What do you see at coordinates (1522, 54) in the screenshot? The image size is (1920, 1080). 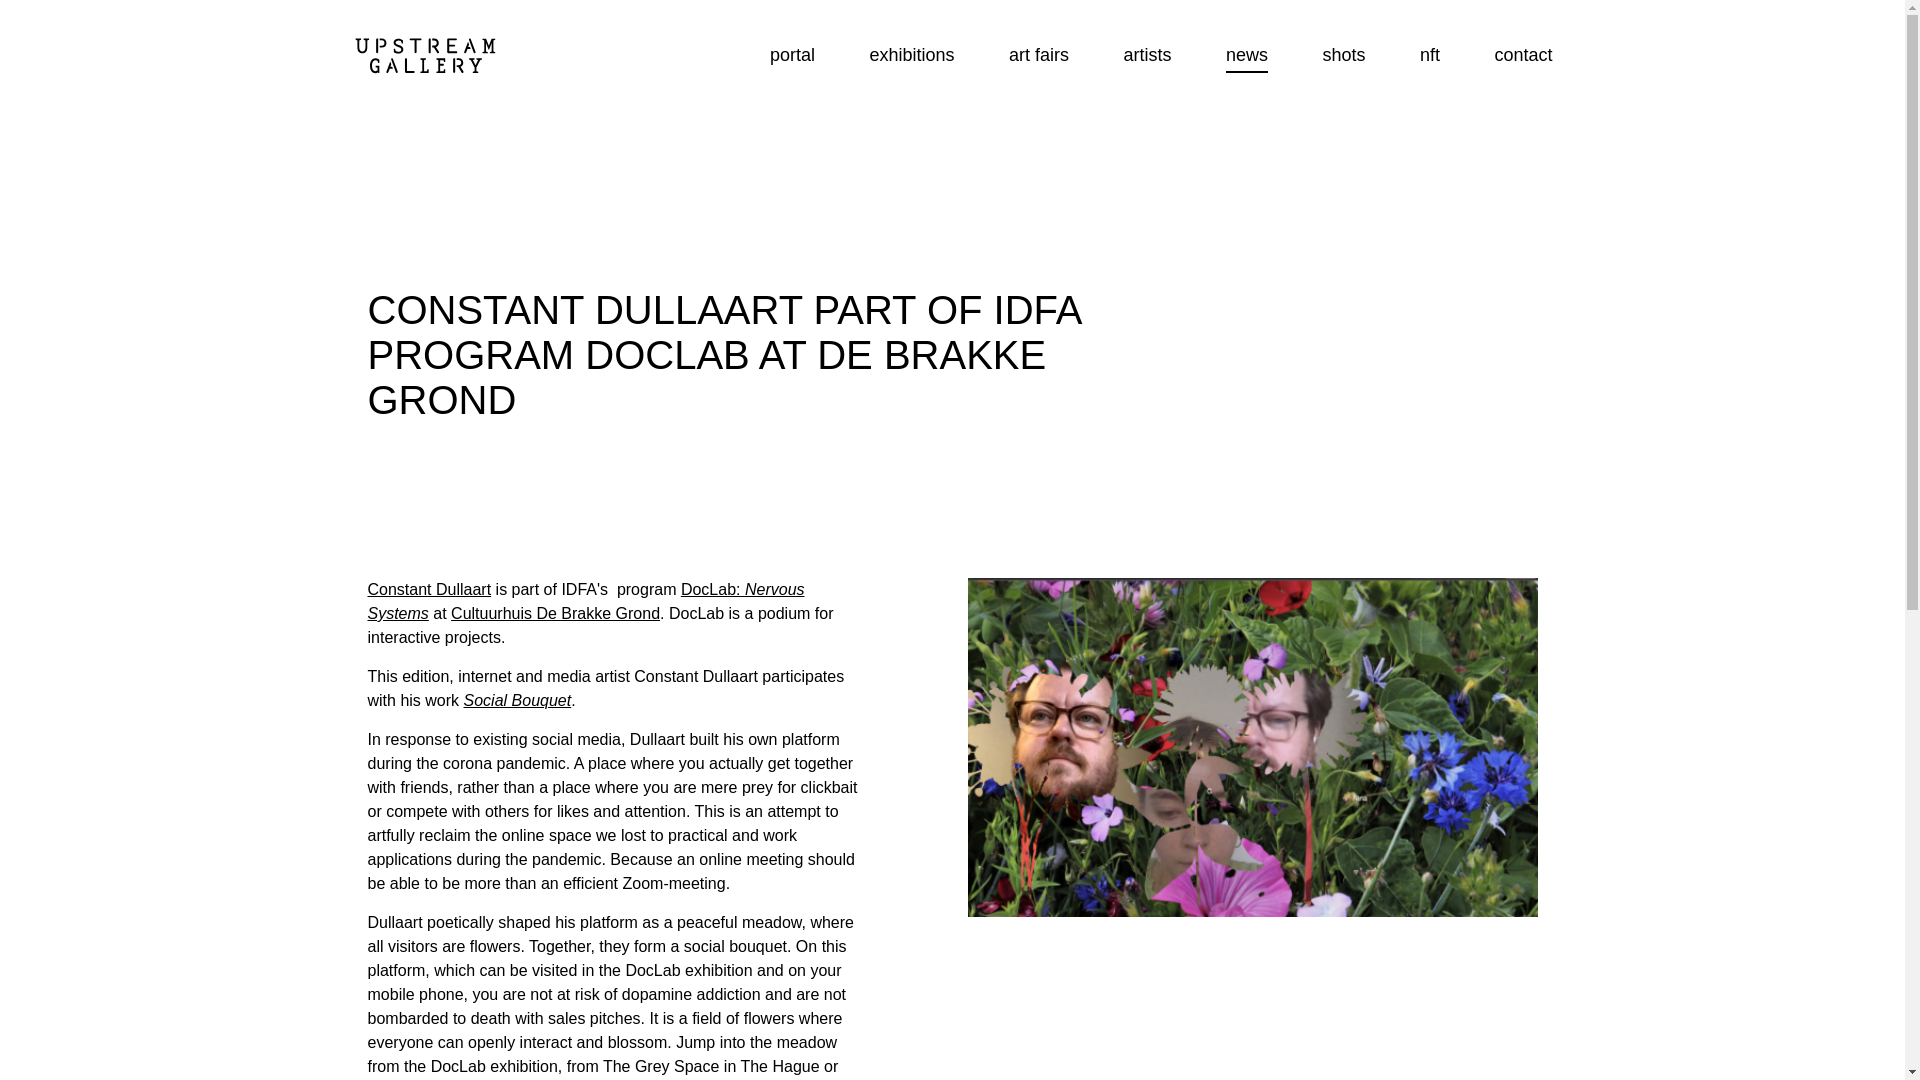 I see `contact` at bounding box center [1522, 54].